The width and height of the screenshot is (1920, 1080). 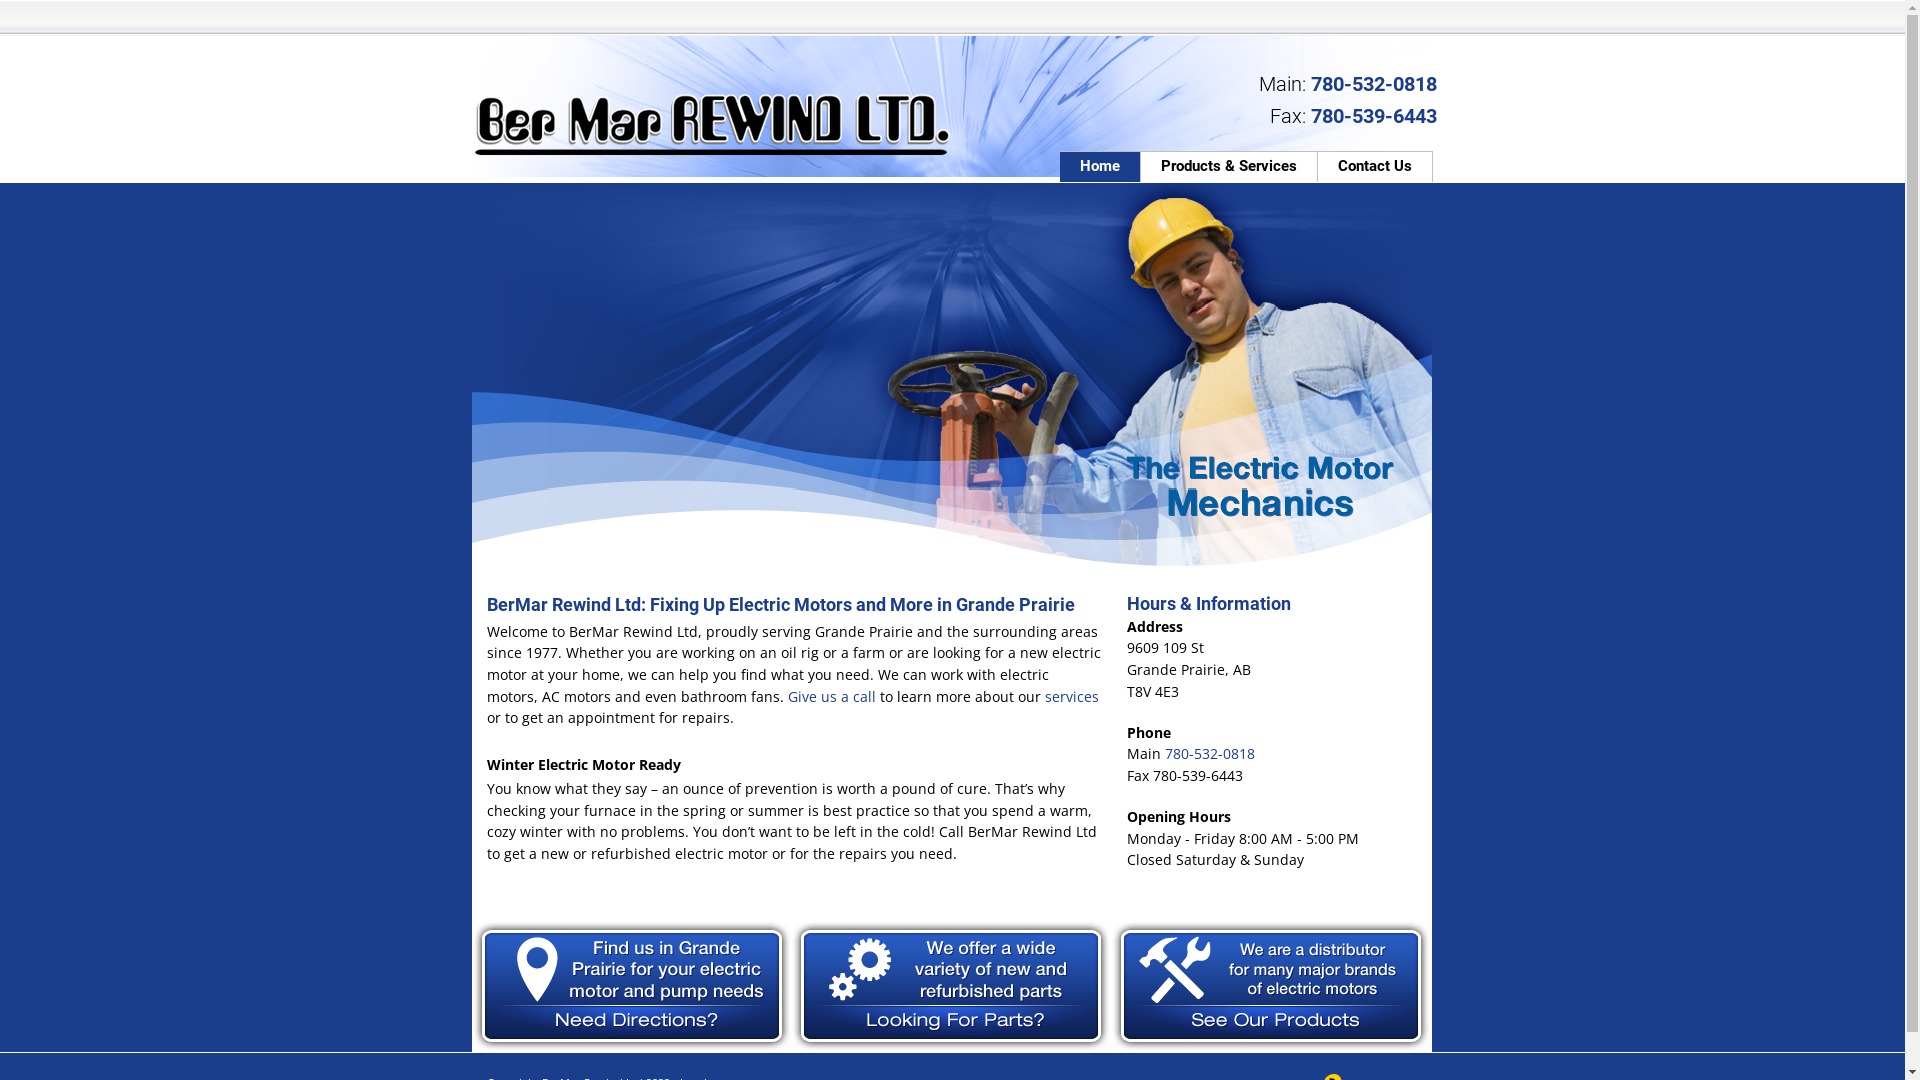 What do you see at coordinates (1372, 84) in the screenshot?
I see `780-532-0818` at bounding box center [1372, 84].